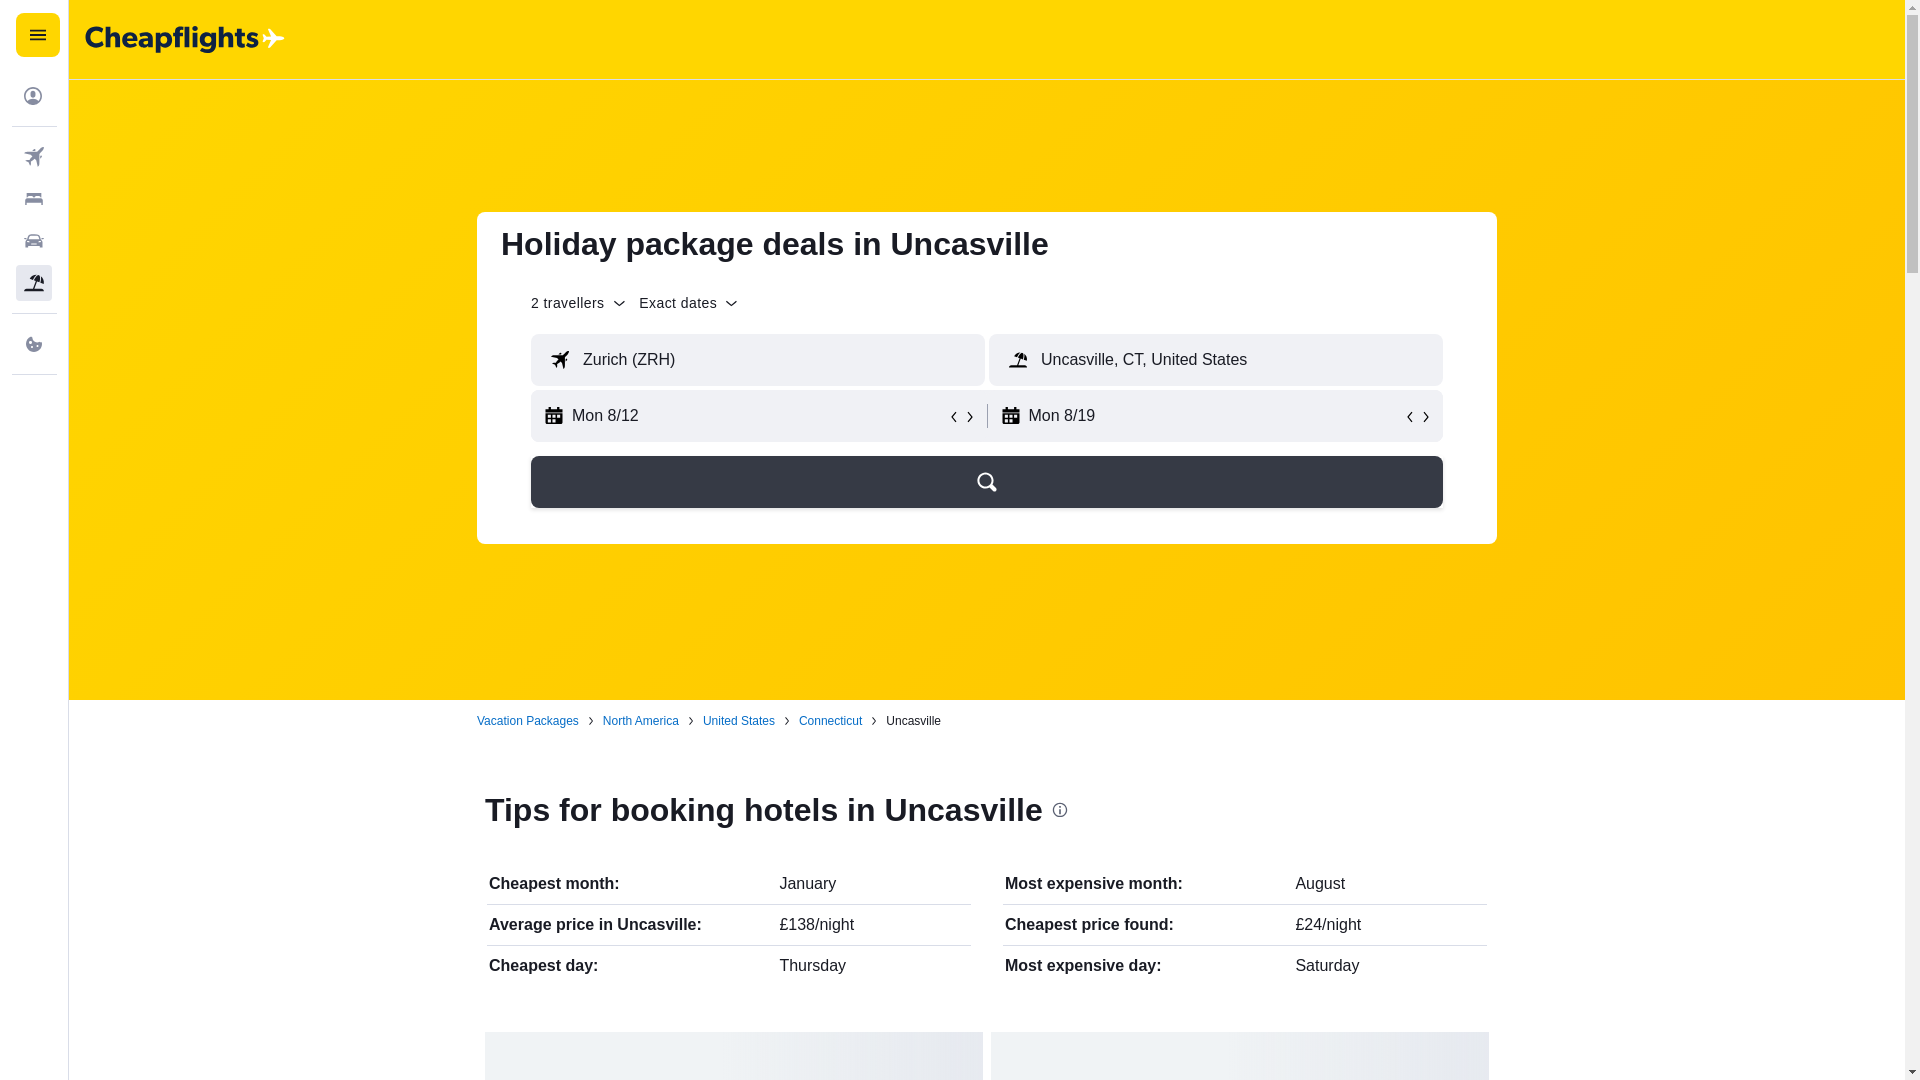 The width and height of the screenshot is (1920, 1080). What do you see at coordinates (830, 720) in the screenshot?
I see `Connecticut` at bounding box center [830, 720].